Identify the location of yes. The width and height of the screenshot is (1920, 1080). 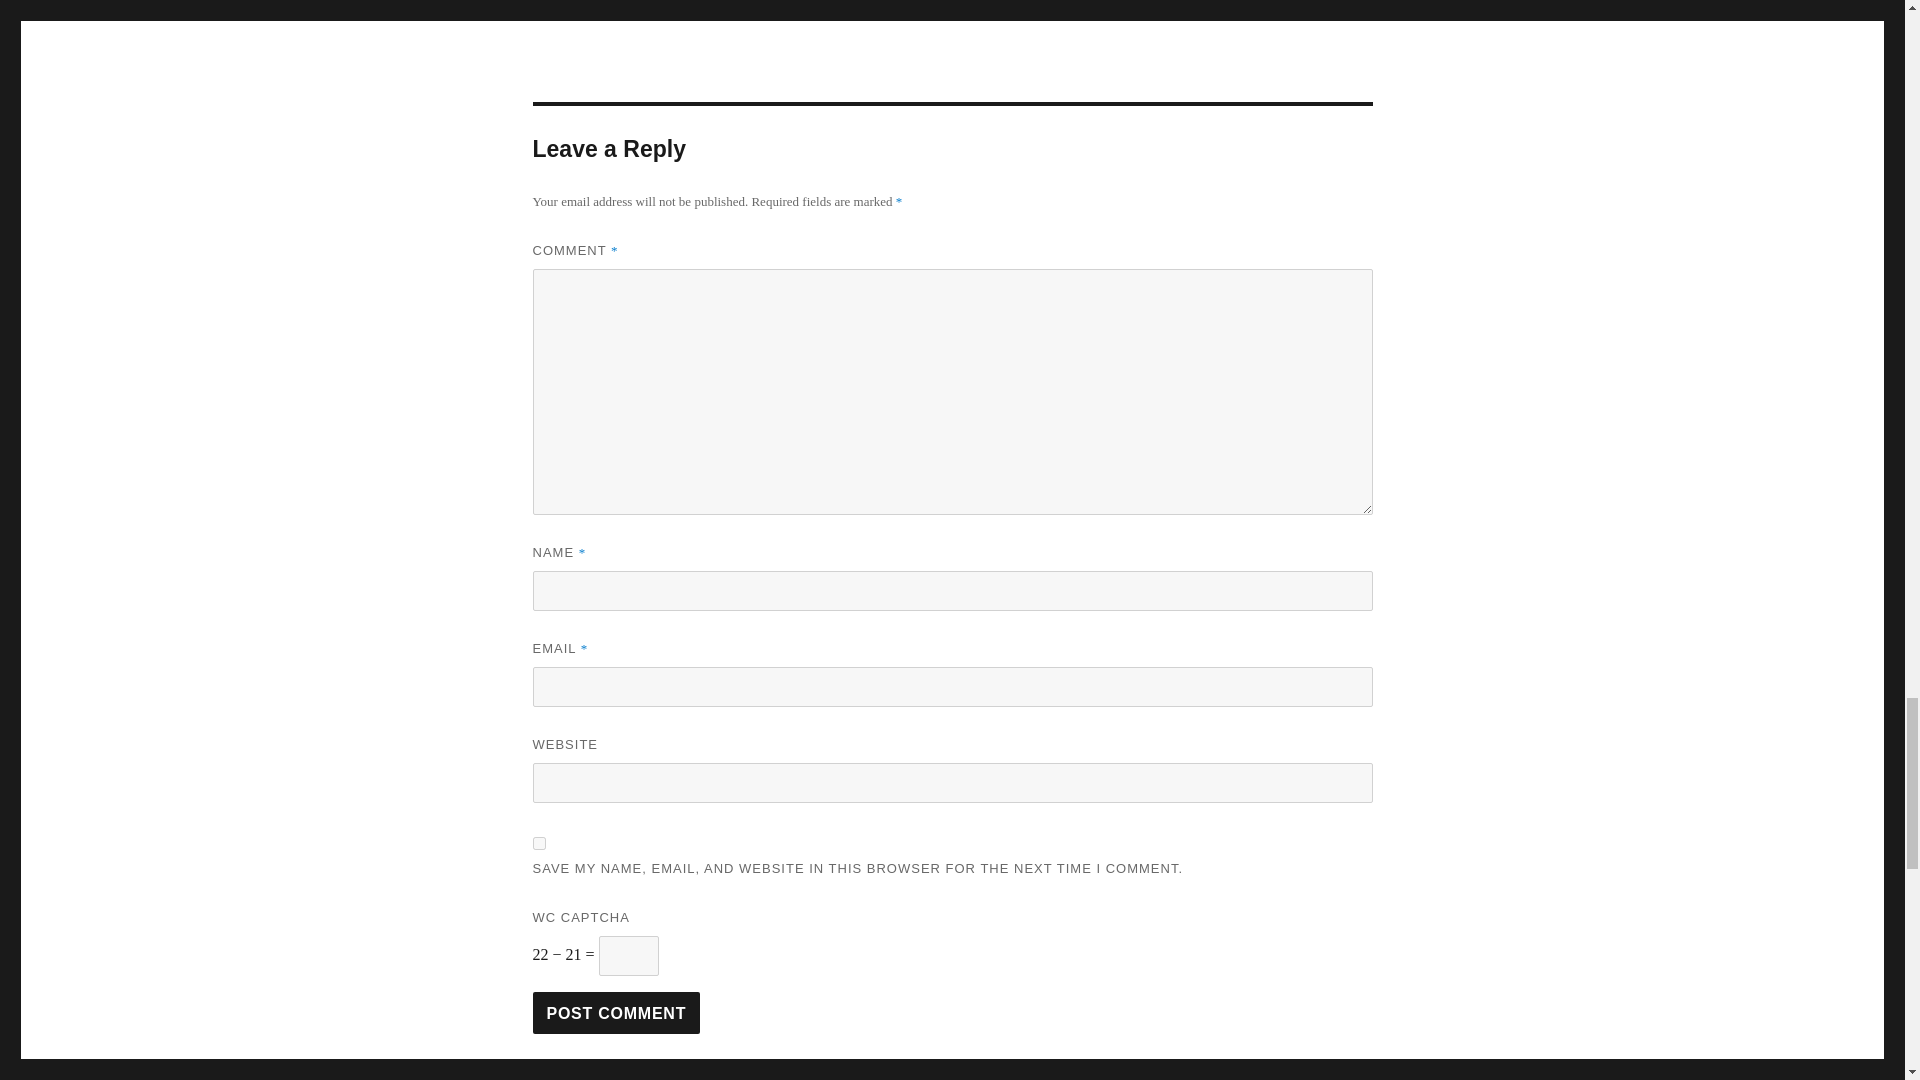
(538, 843).